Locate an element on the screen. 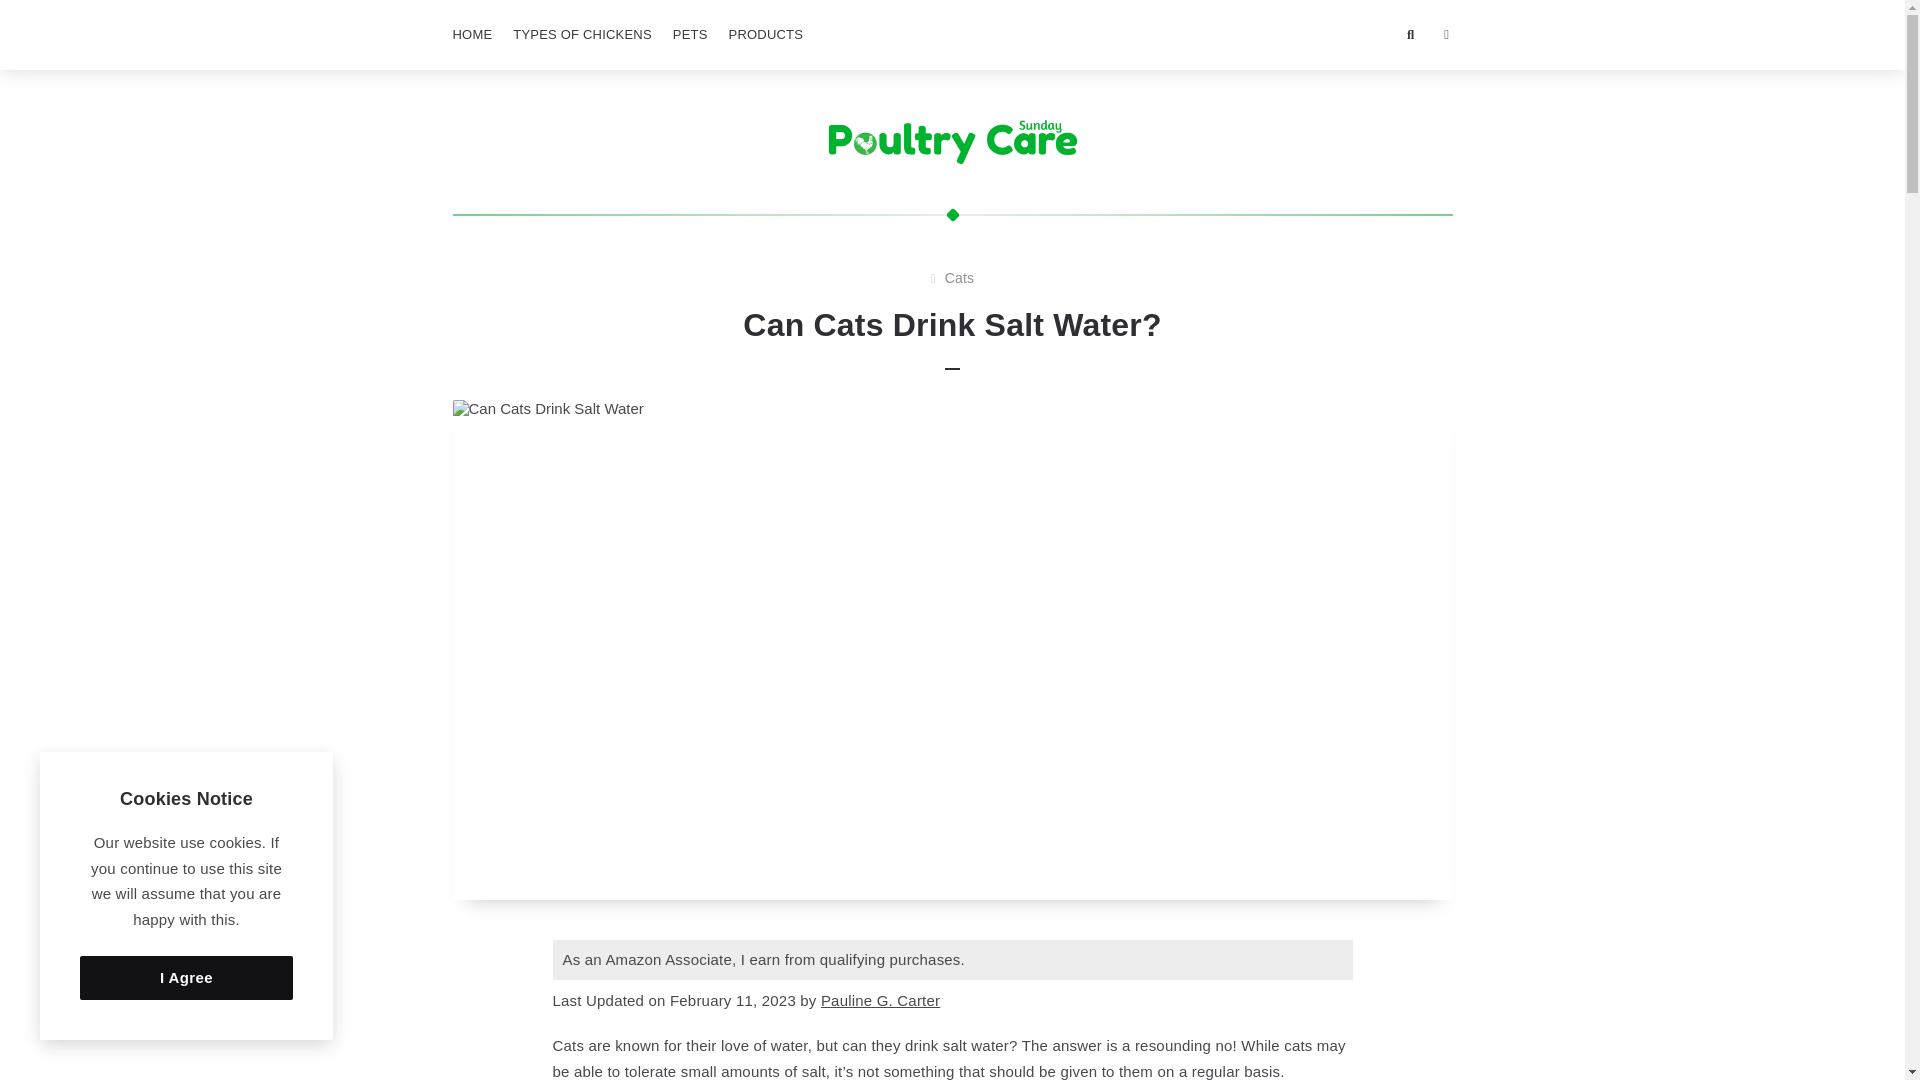  HOME is located at coordinates (471, 35).